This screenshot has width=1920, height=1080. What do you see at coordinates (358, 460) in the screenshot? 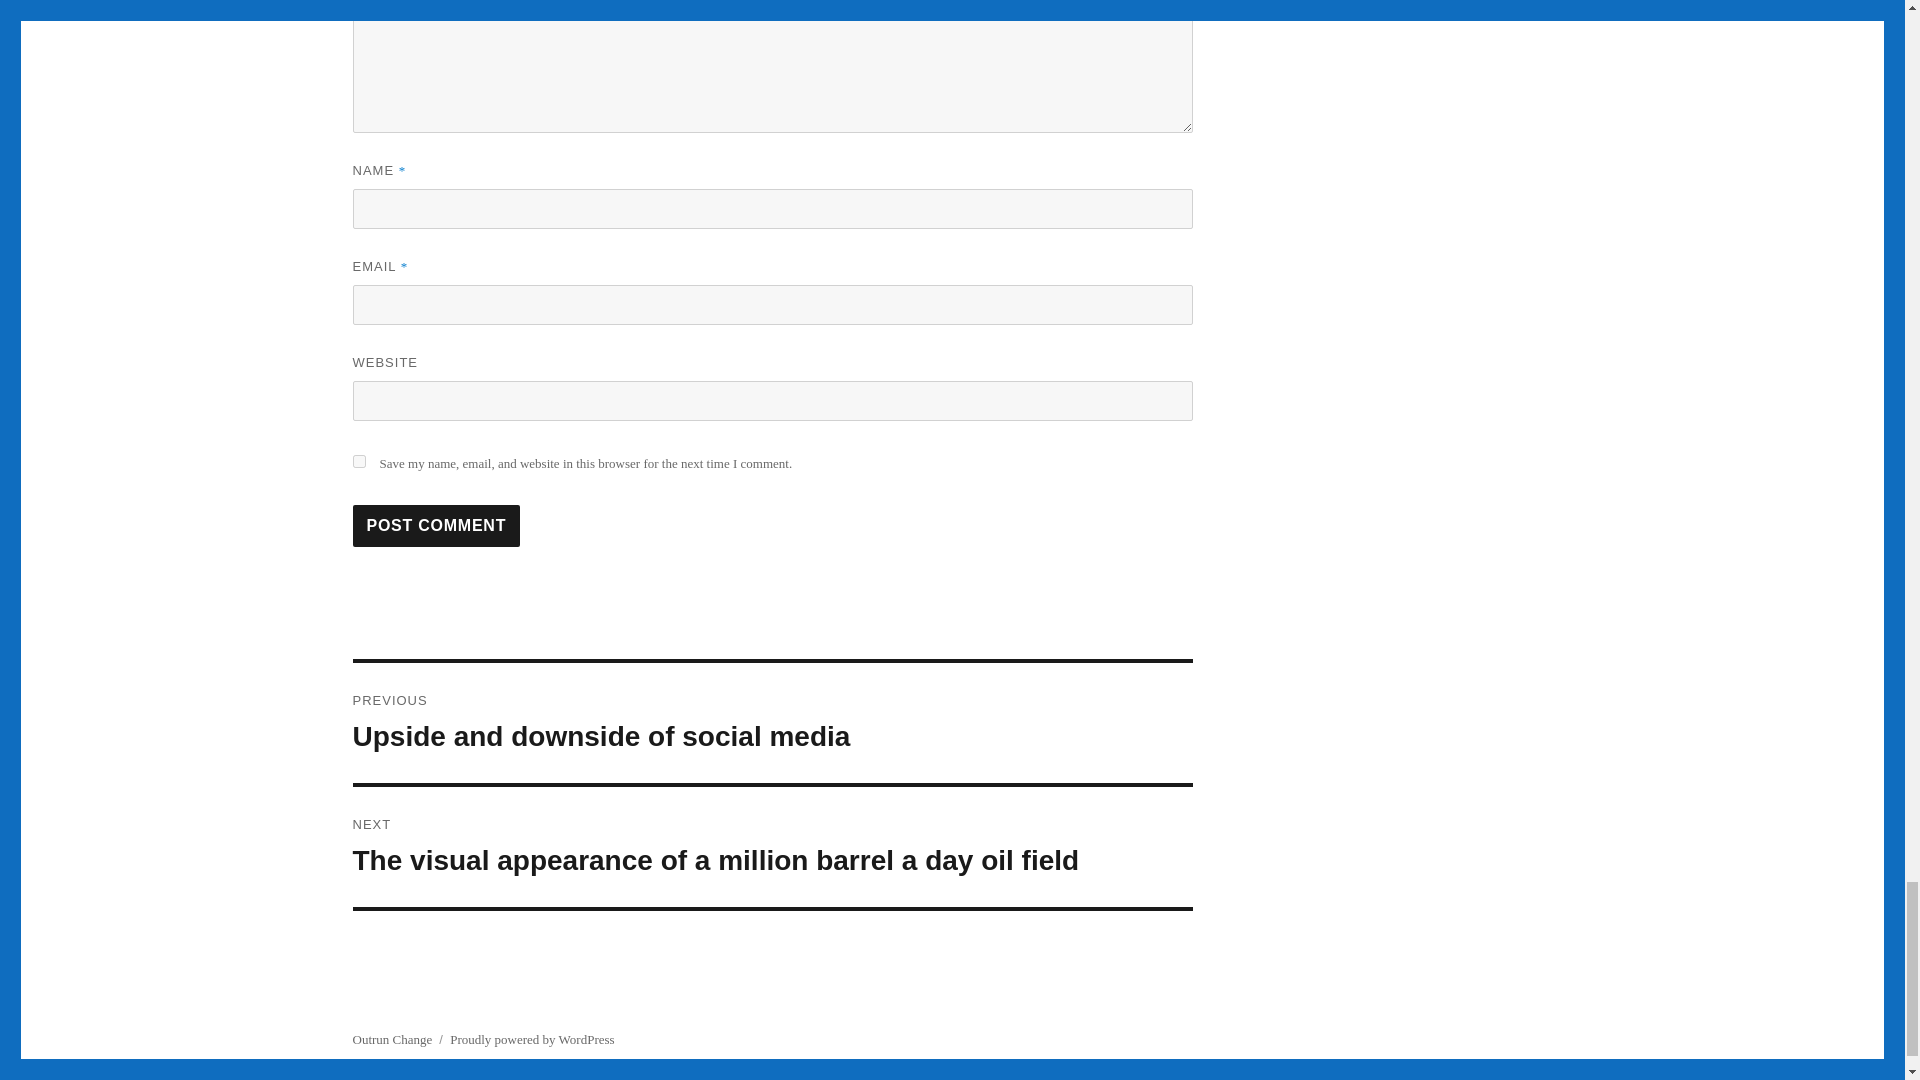
I see `yes` at bounding box center [358, 460].